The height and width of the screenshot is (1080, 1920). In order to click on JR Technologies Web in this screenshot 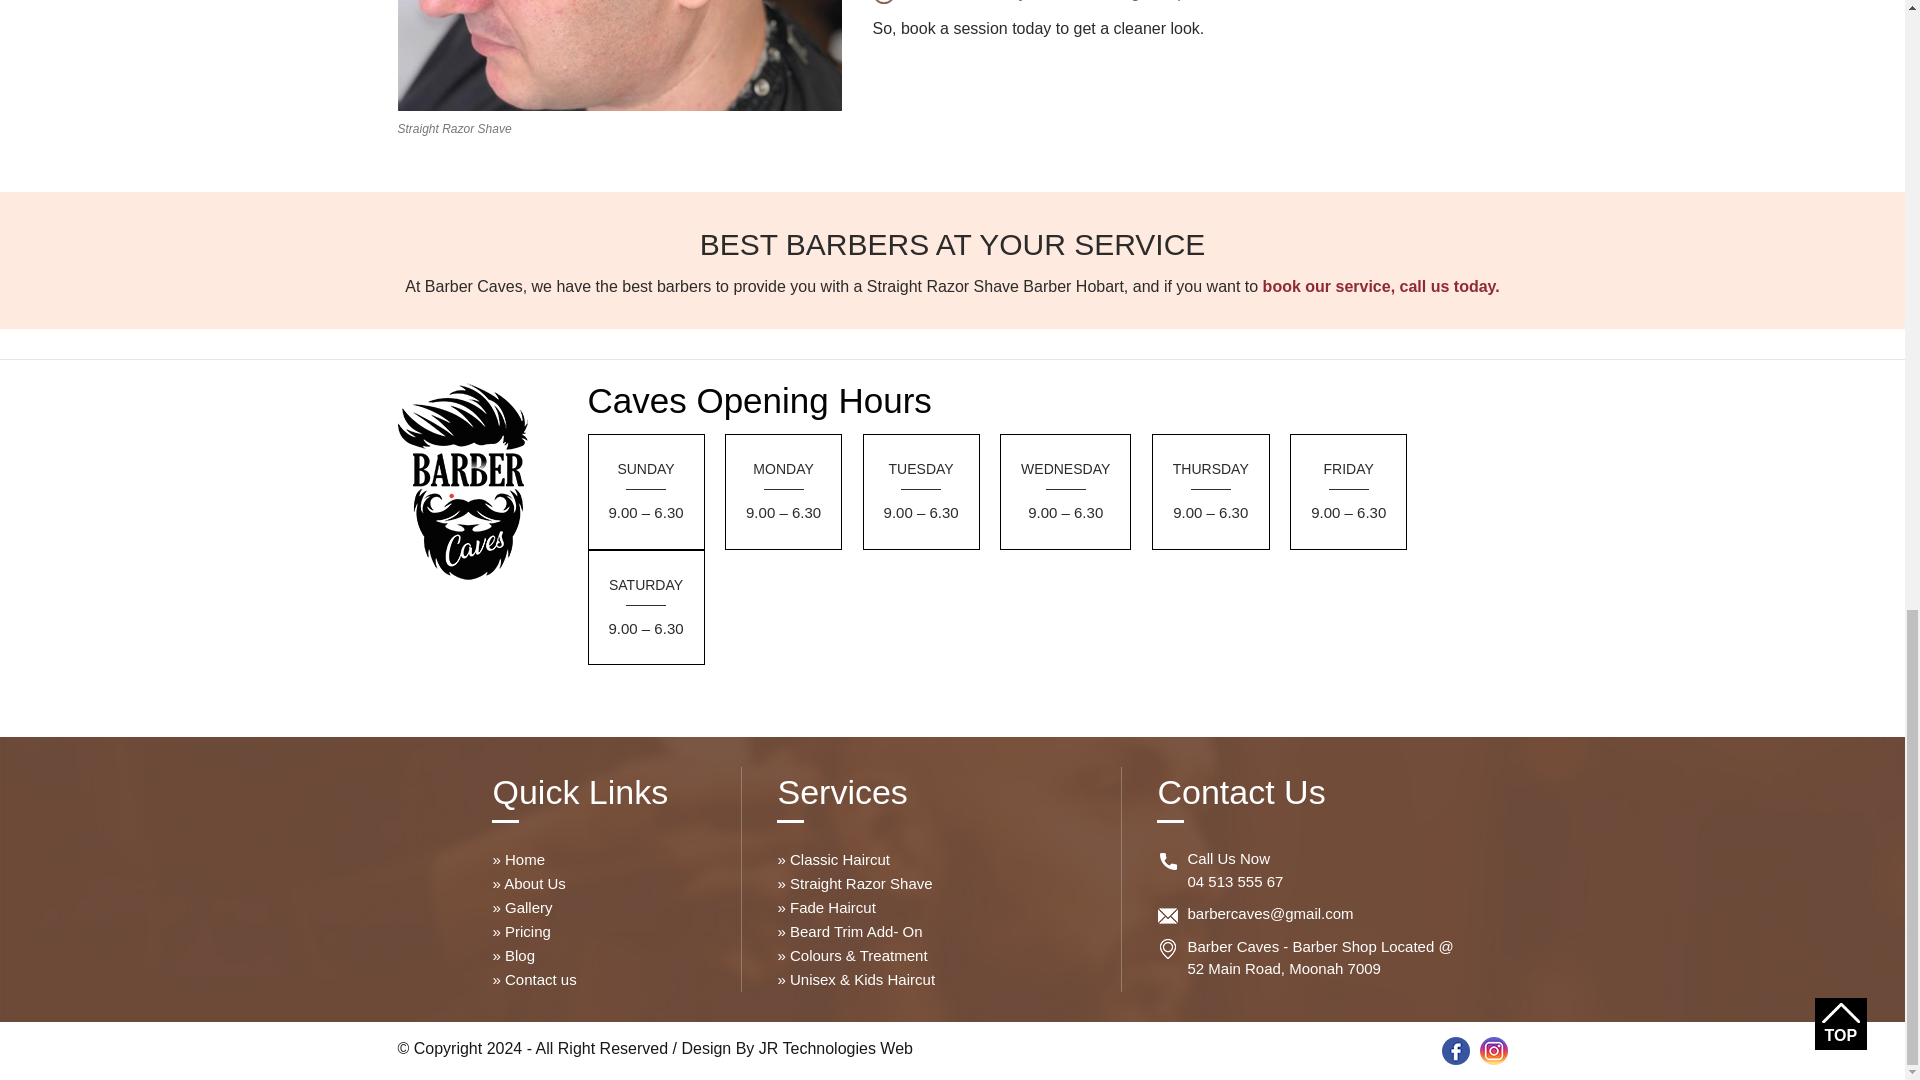, I will do `click(836, 1048)`.